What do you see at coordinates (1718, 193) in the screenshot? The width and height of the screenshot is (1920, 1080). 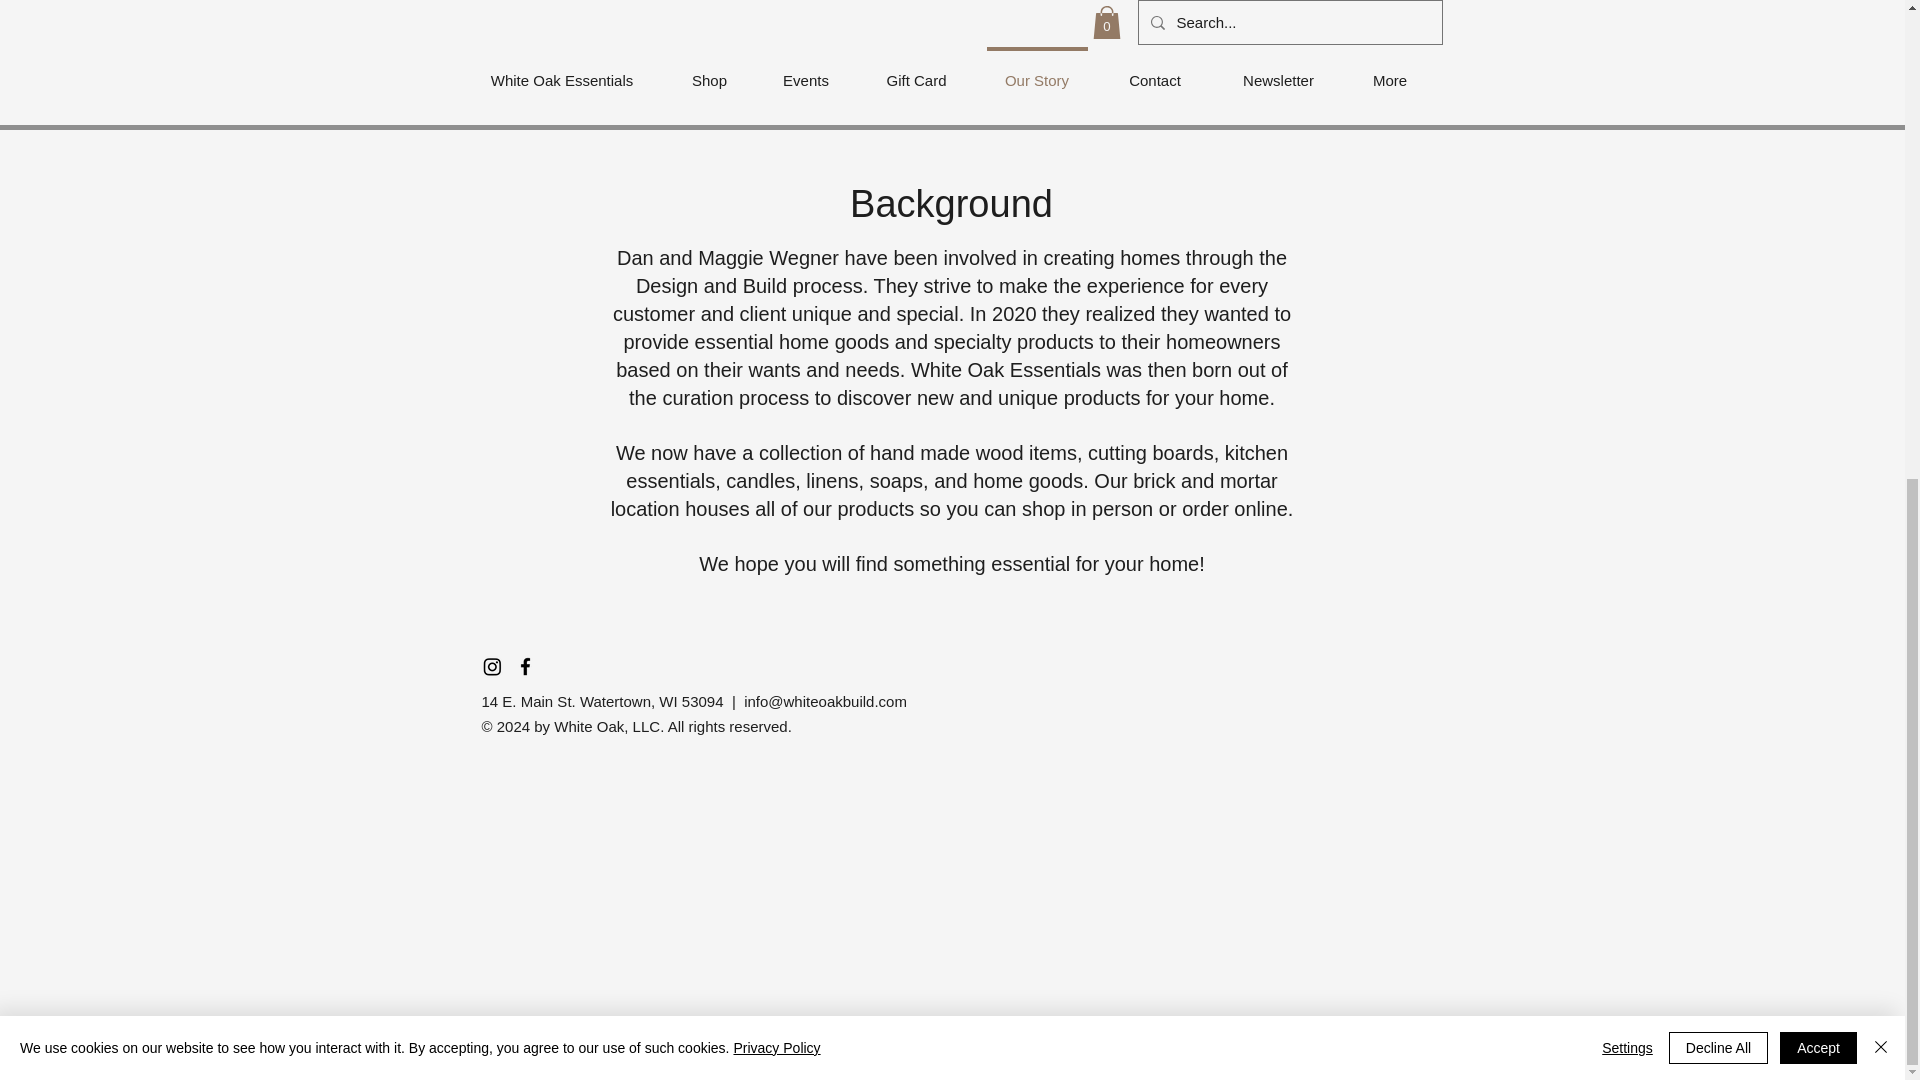 I see `Decline All` at bounding box center [1718, 193].